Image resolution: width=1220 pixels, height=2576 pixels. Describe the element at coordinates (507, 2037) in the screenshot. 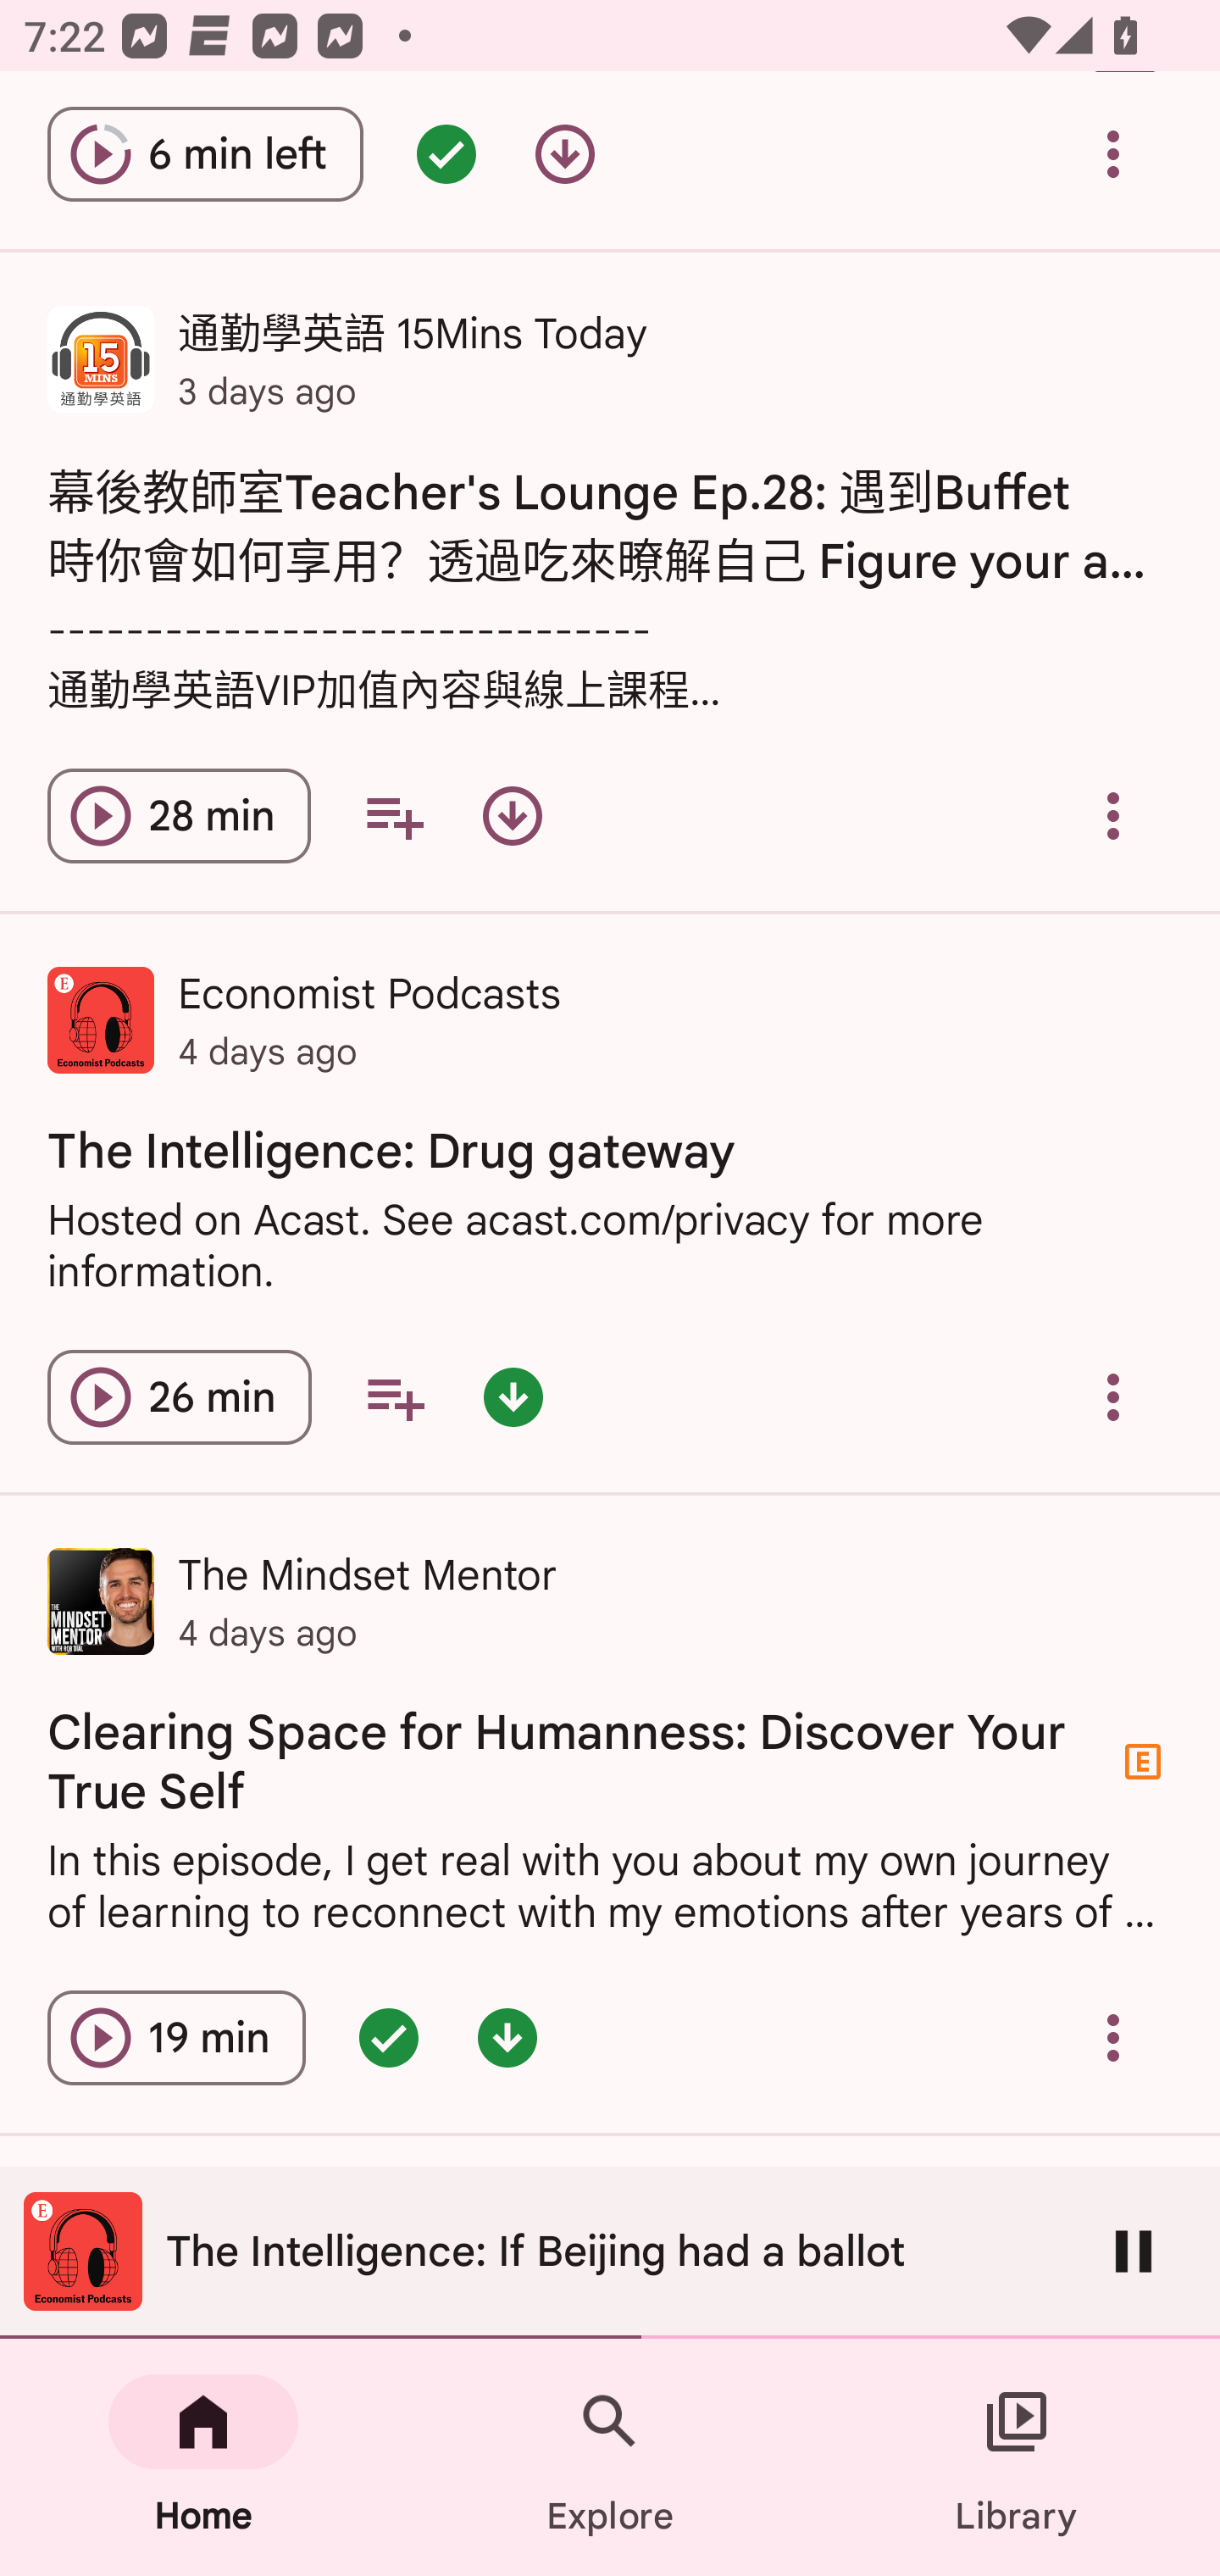

I see `Episode downloaded - double tap for options` at that location.